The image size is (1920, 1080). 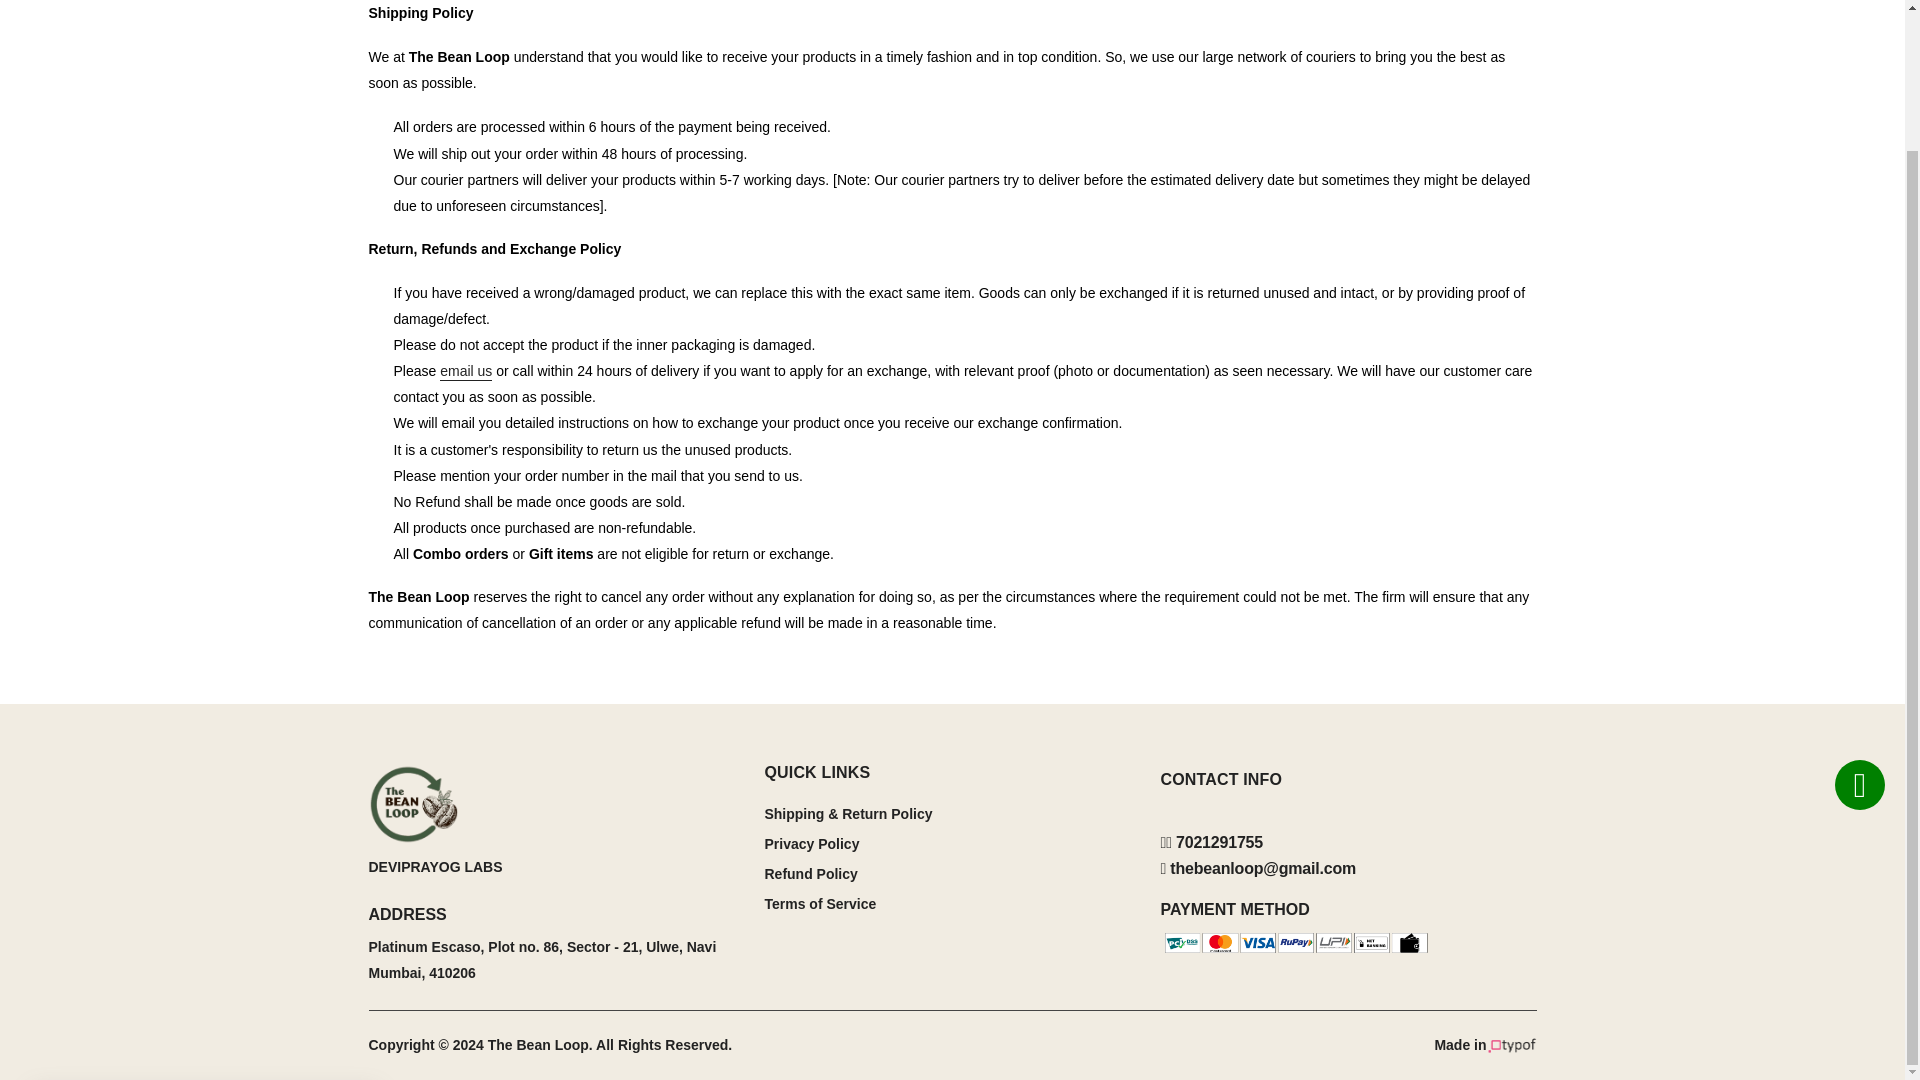 I want to click on Terms of Service, so click(x=820, y=904).